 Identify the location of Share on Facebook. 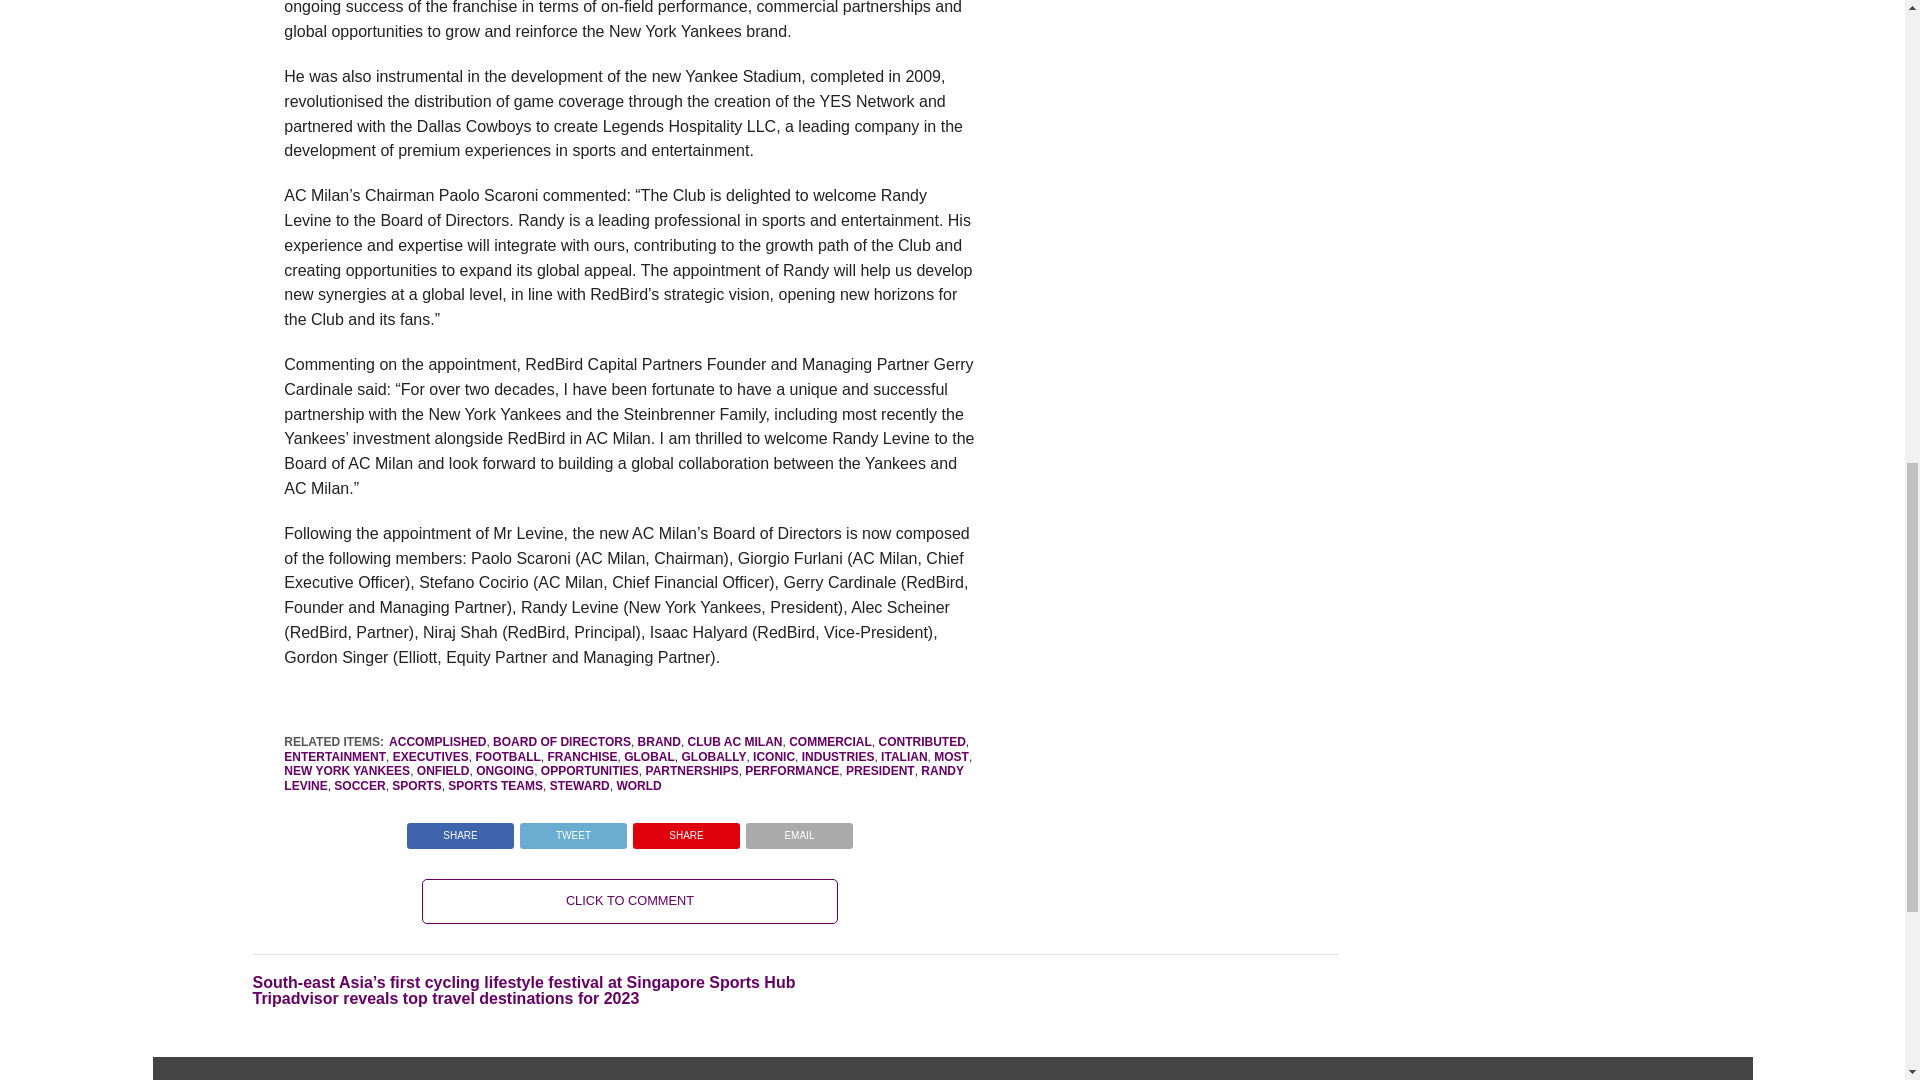
(460, 830).